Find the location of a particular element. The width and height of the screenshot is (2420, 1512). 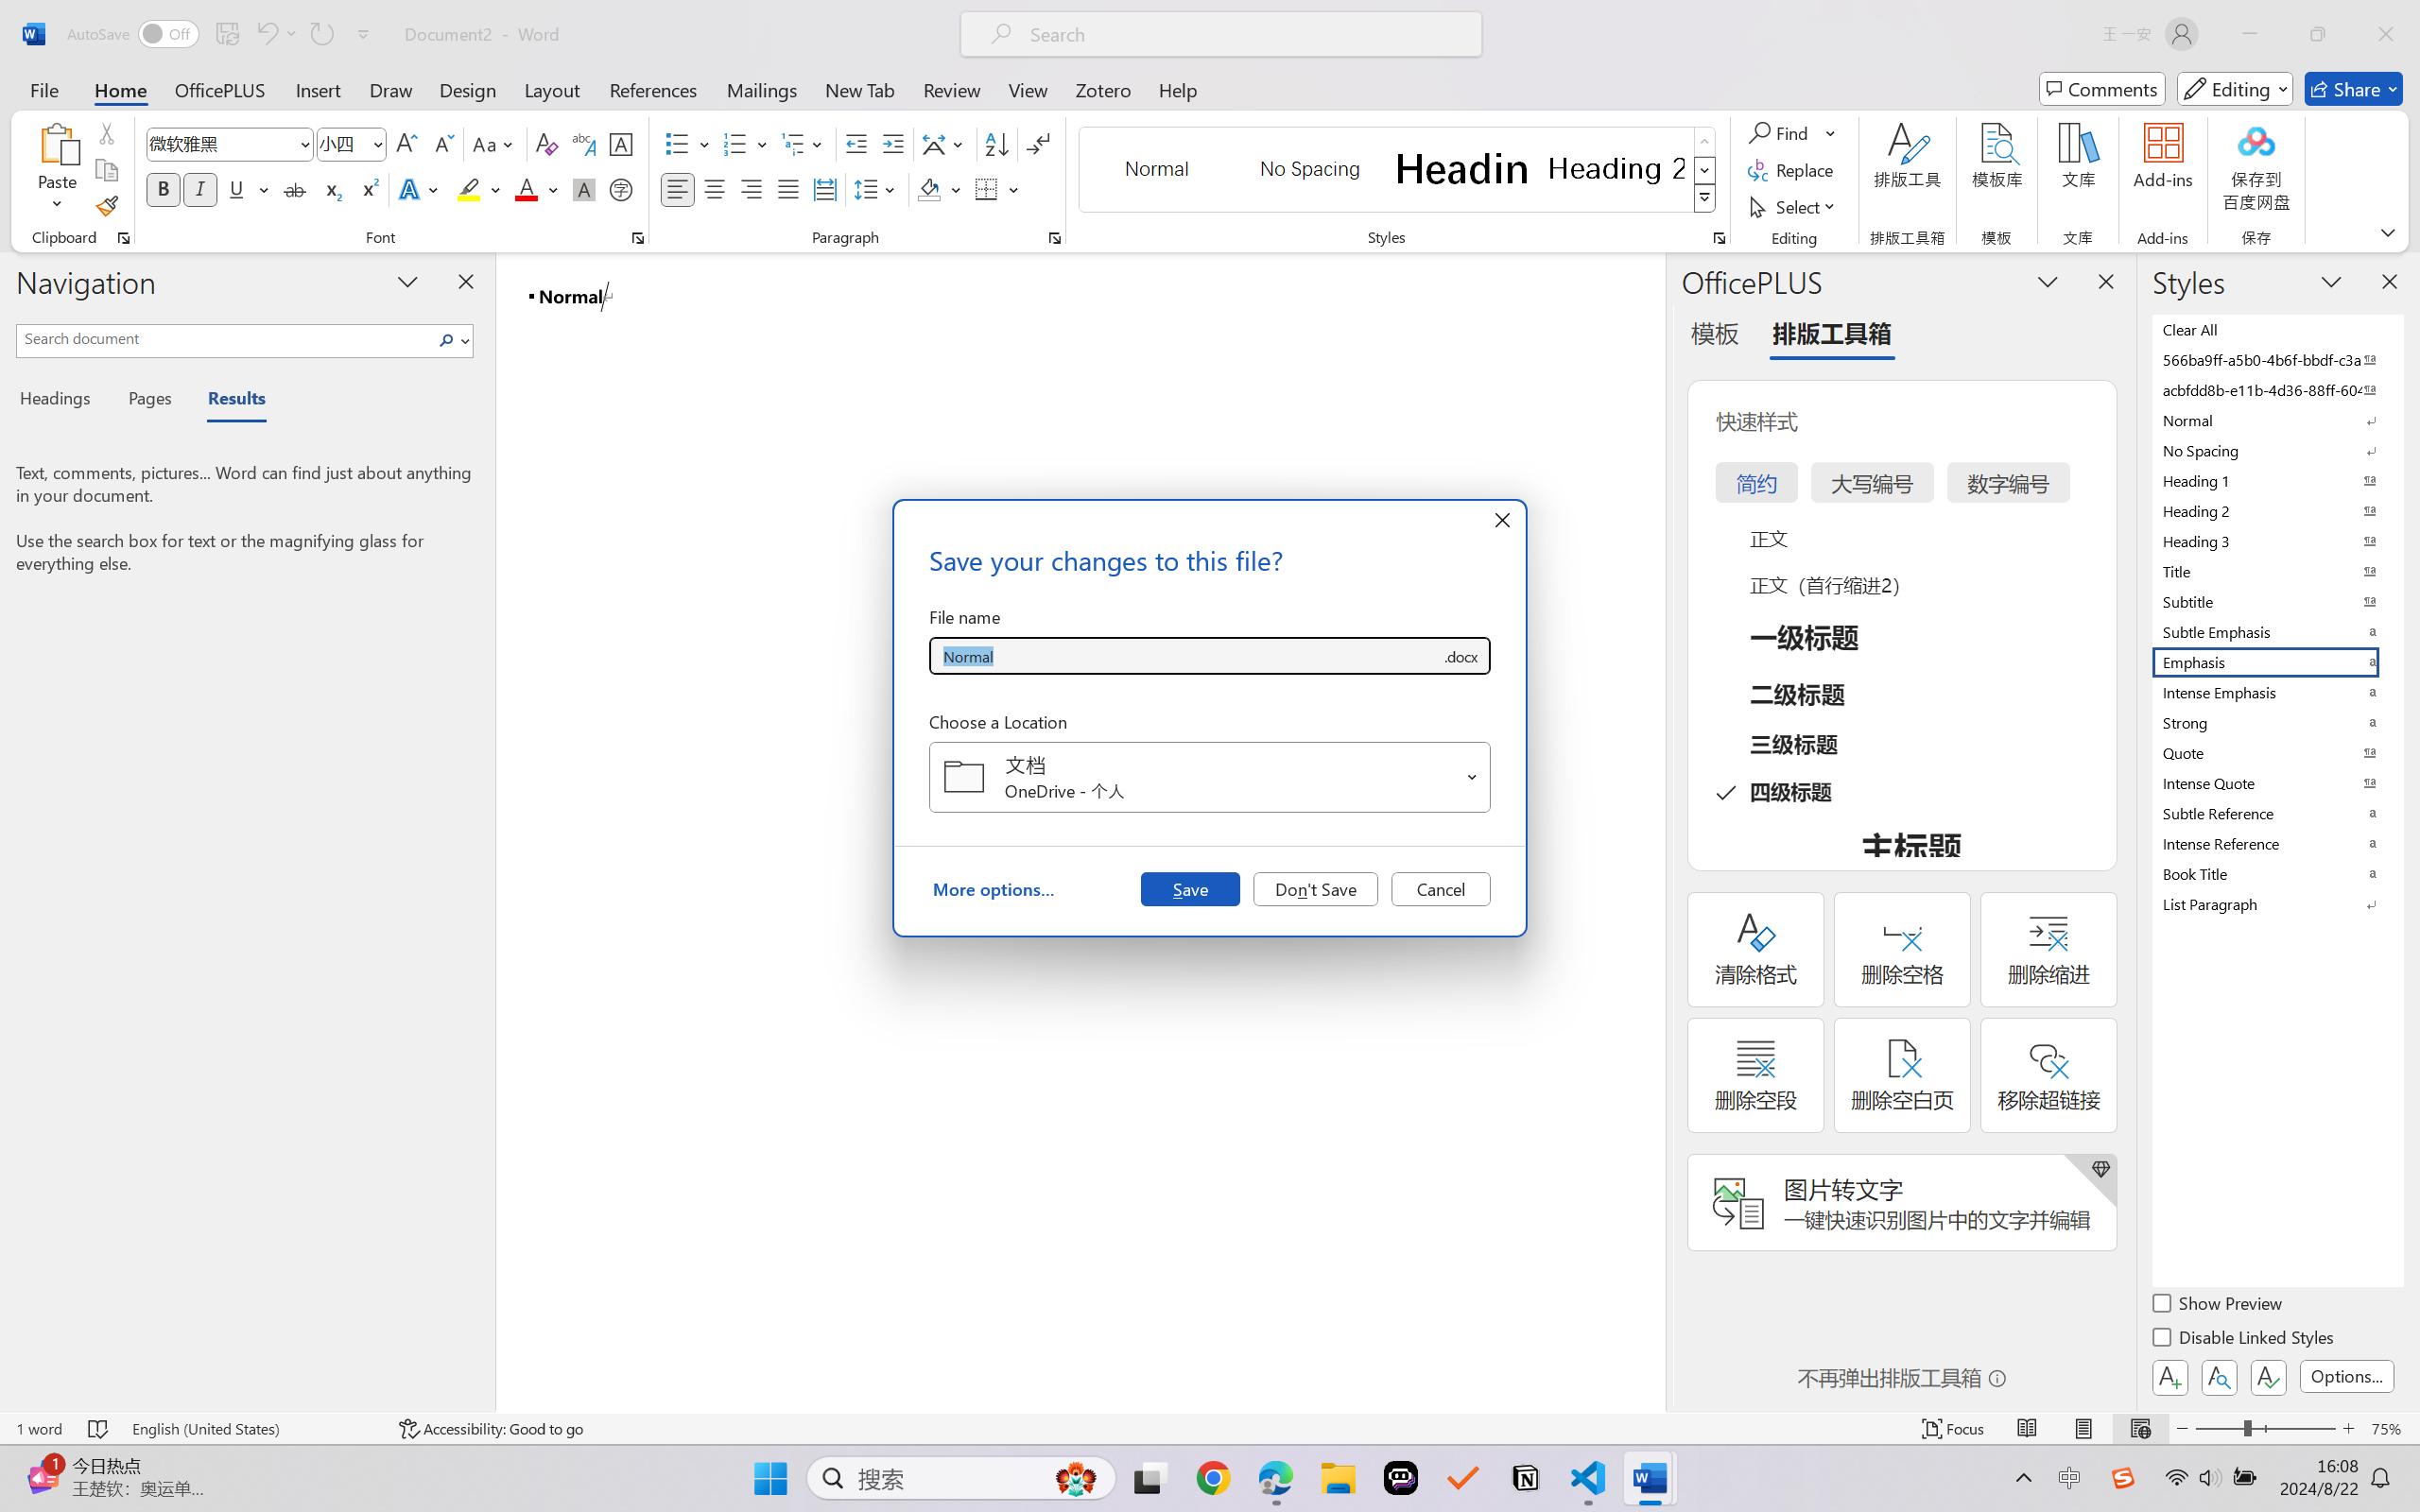

New Tab is located at coordinates (860, 89).